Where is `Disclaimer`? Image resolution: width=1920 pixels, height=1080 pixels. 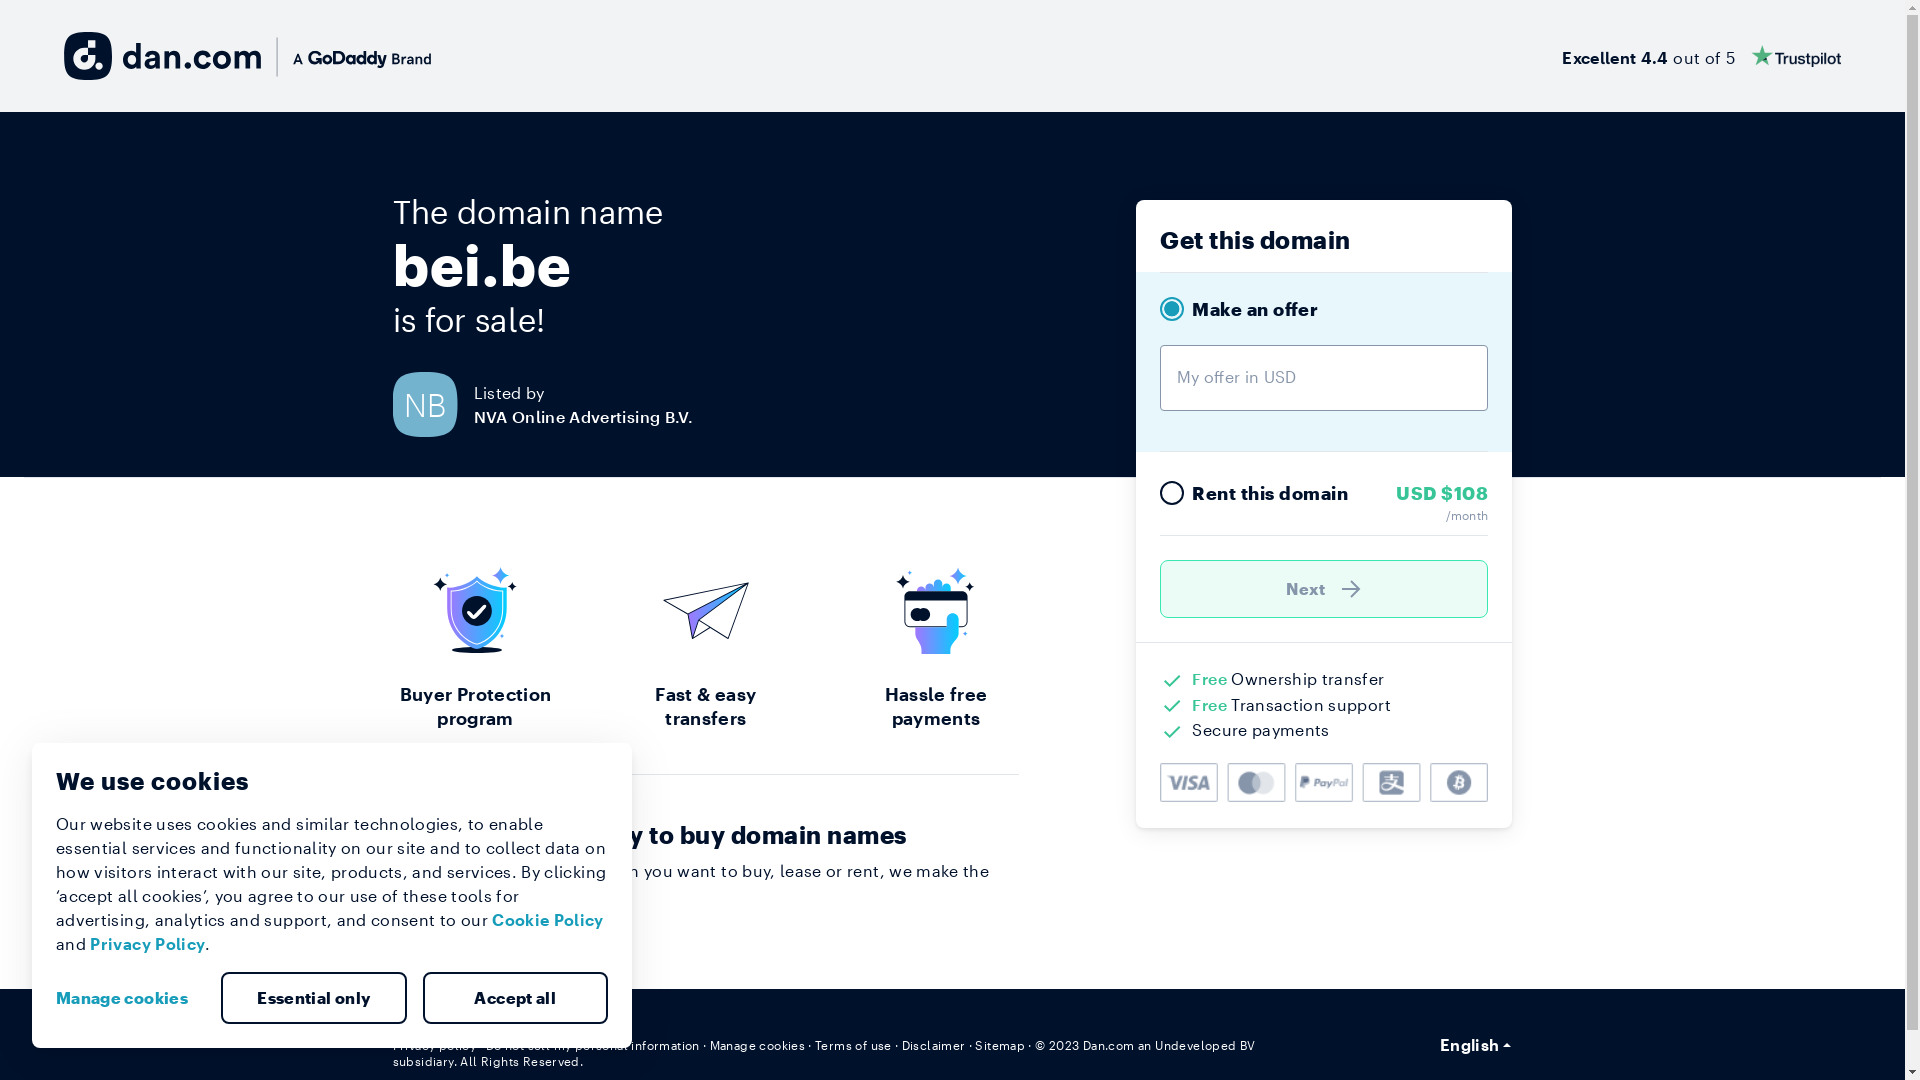
Disclaimer is located at coordinates (934, 1045).